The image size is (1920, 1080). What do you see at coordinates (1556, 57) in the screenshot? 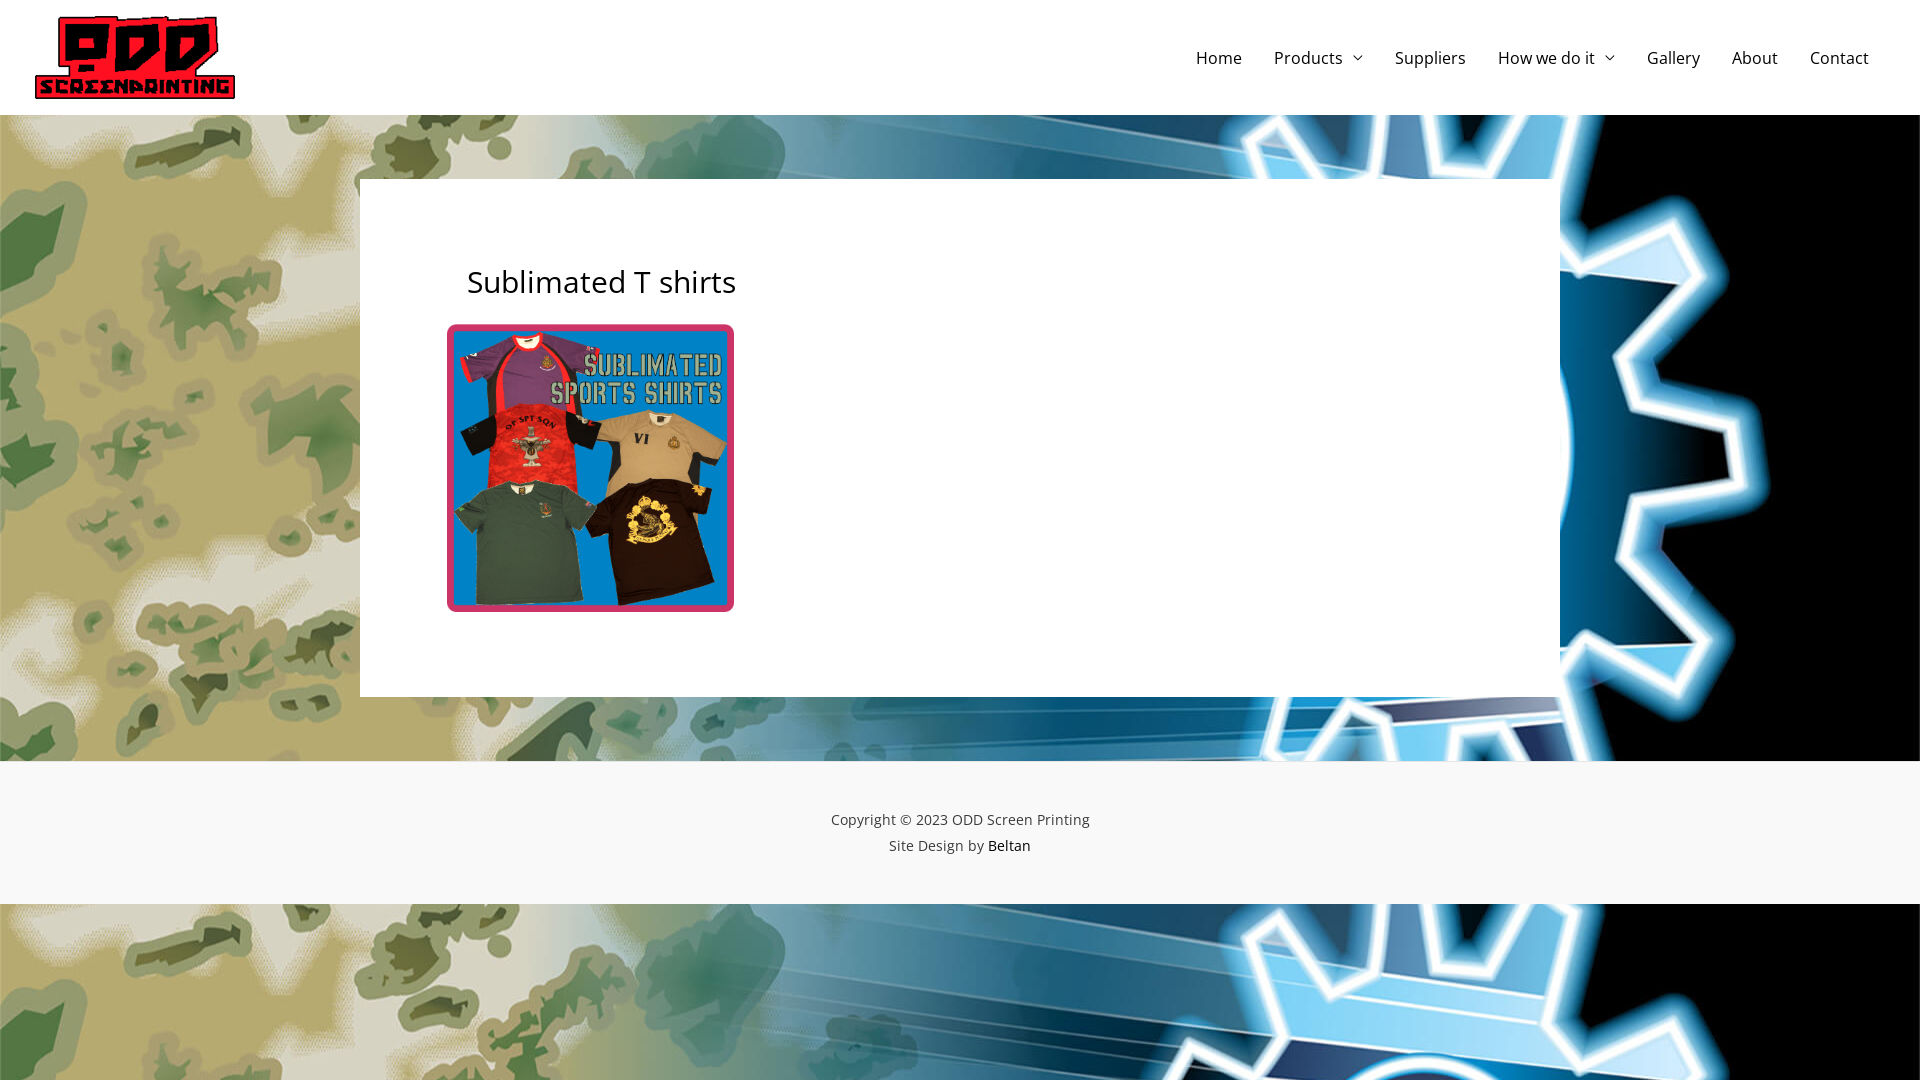
I see `How we do it` at bounding box center [1556, 57].